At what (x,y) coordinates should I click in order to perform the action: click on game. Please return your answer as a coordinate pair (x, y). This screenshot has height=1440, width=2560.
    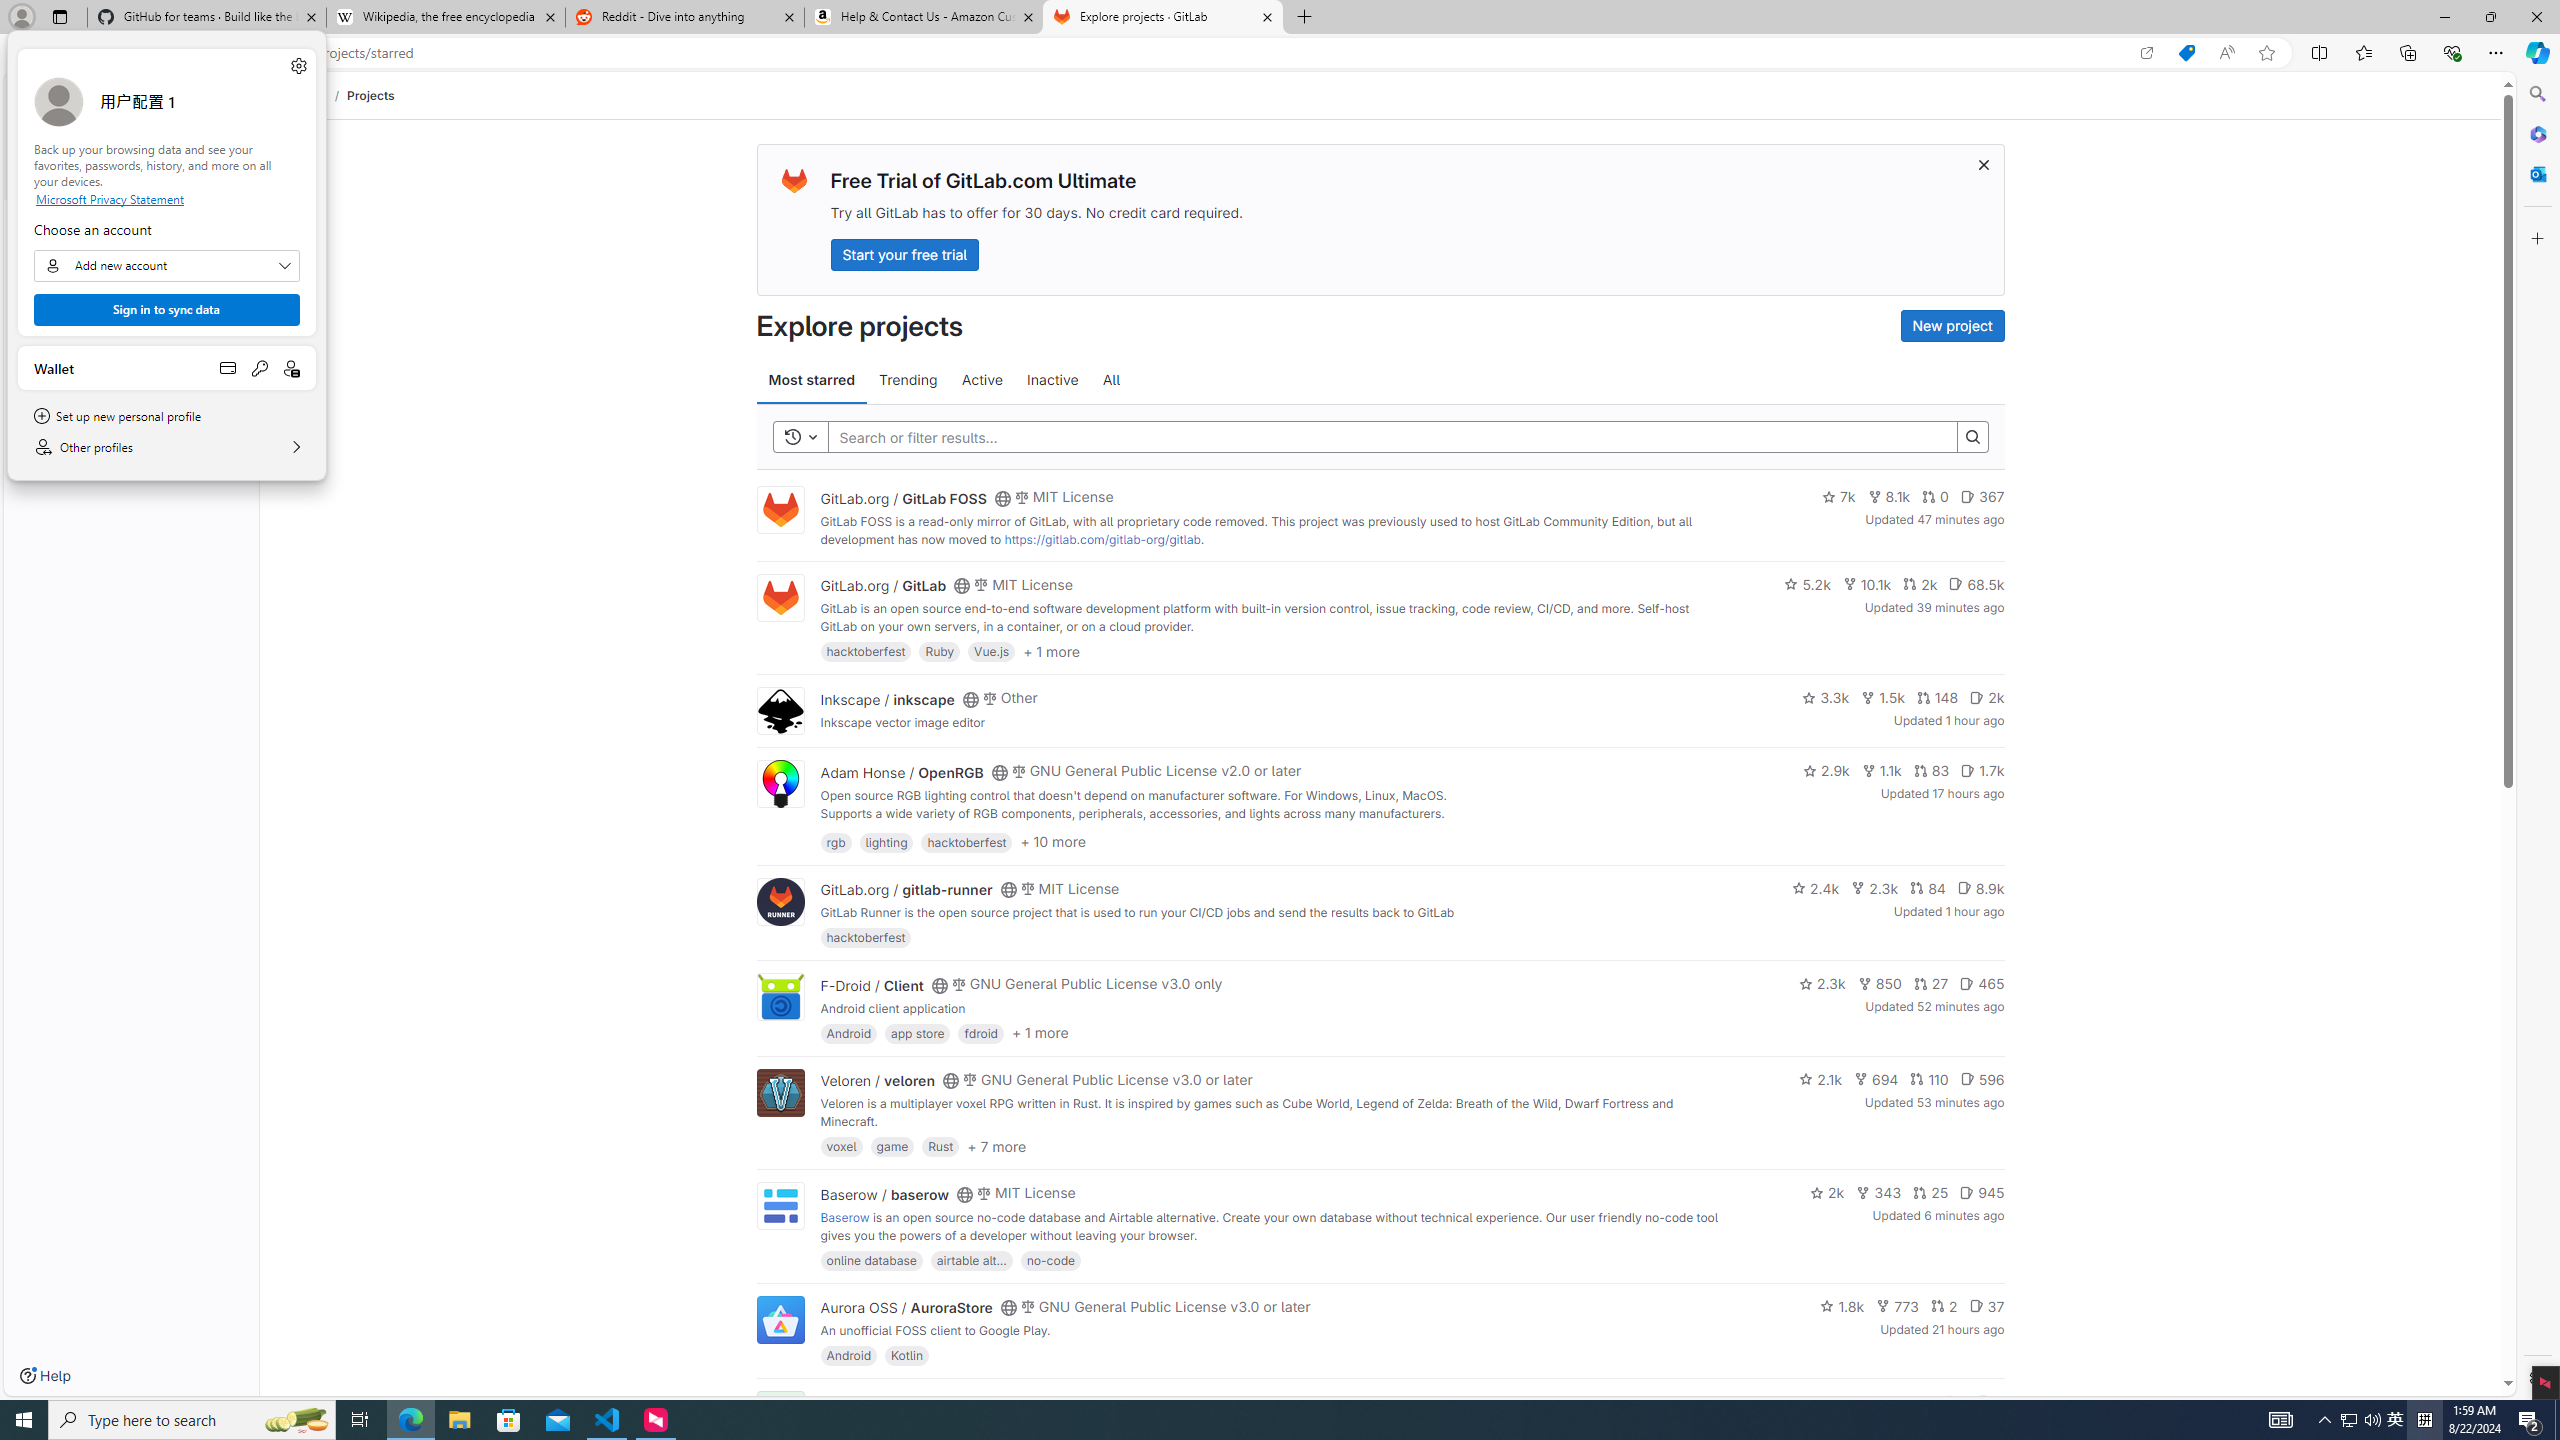
    Looking at the image, I should click on (892, 1146).